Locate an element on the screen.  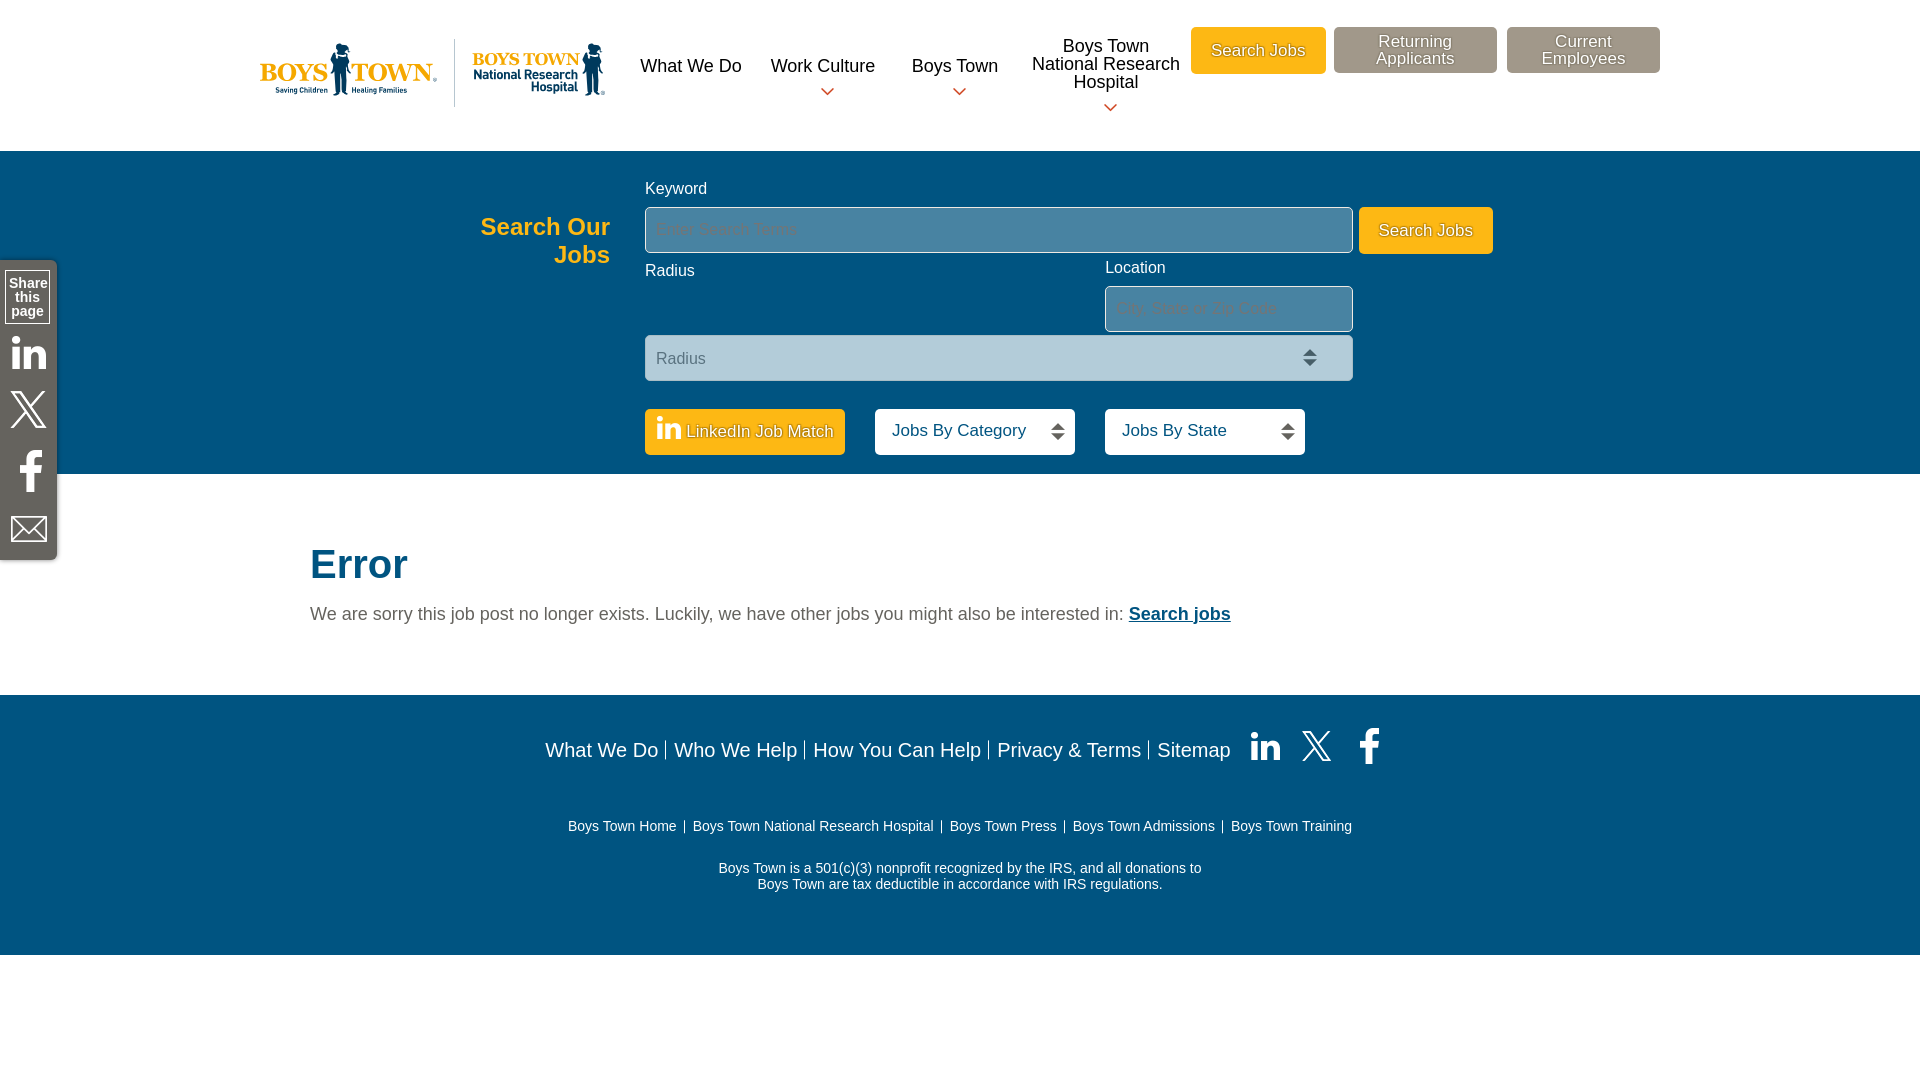
Boys Town National Research Hospital is located at coordinates (1106, 76).